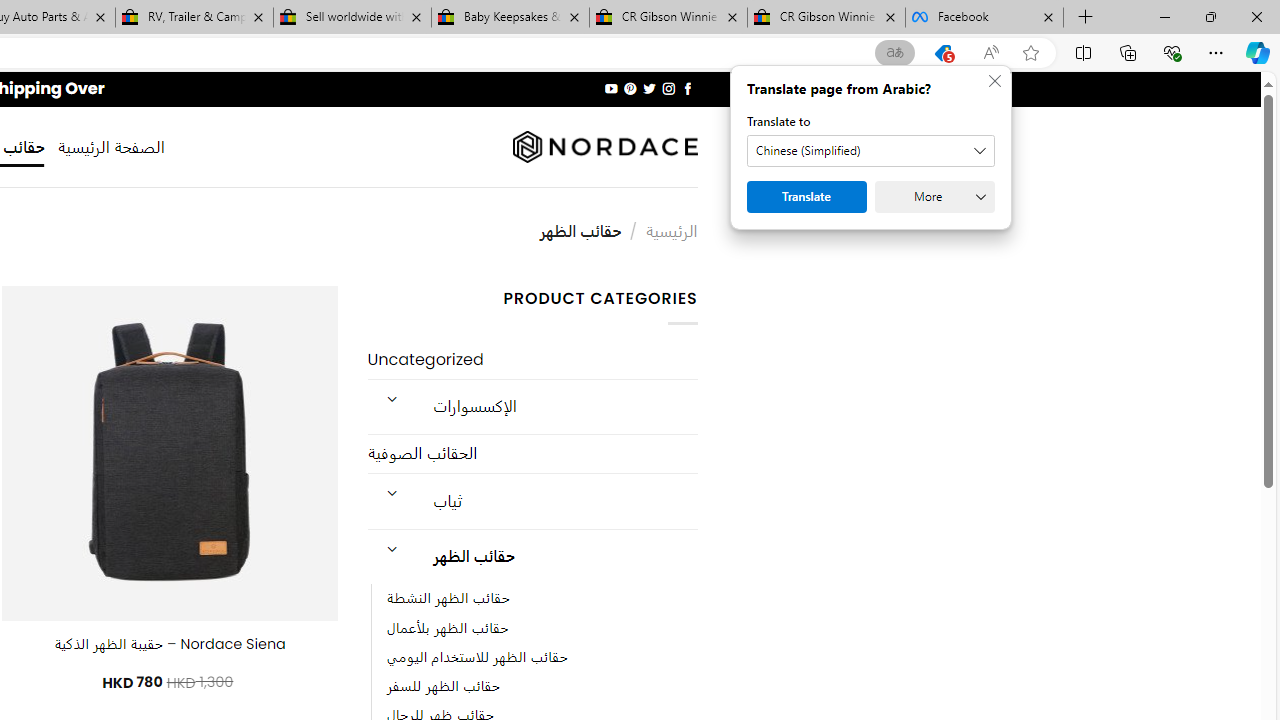 The image size is (1280, 720). What do you see at coordinates (532, 360) in the screenshot?
I see `Uncategorized` at bounding box center [532, 360].